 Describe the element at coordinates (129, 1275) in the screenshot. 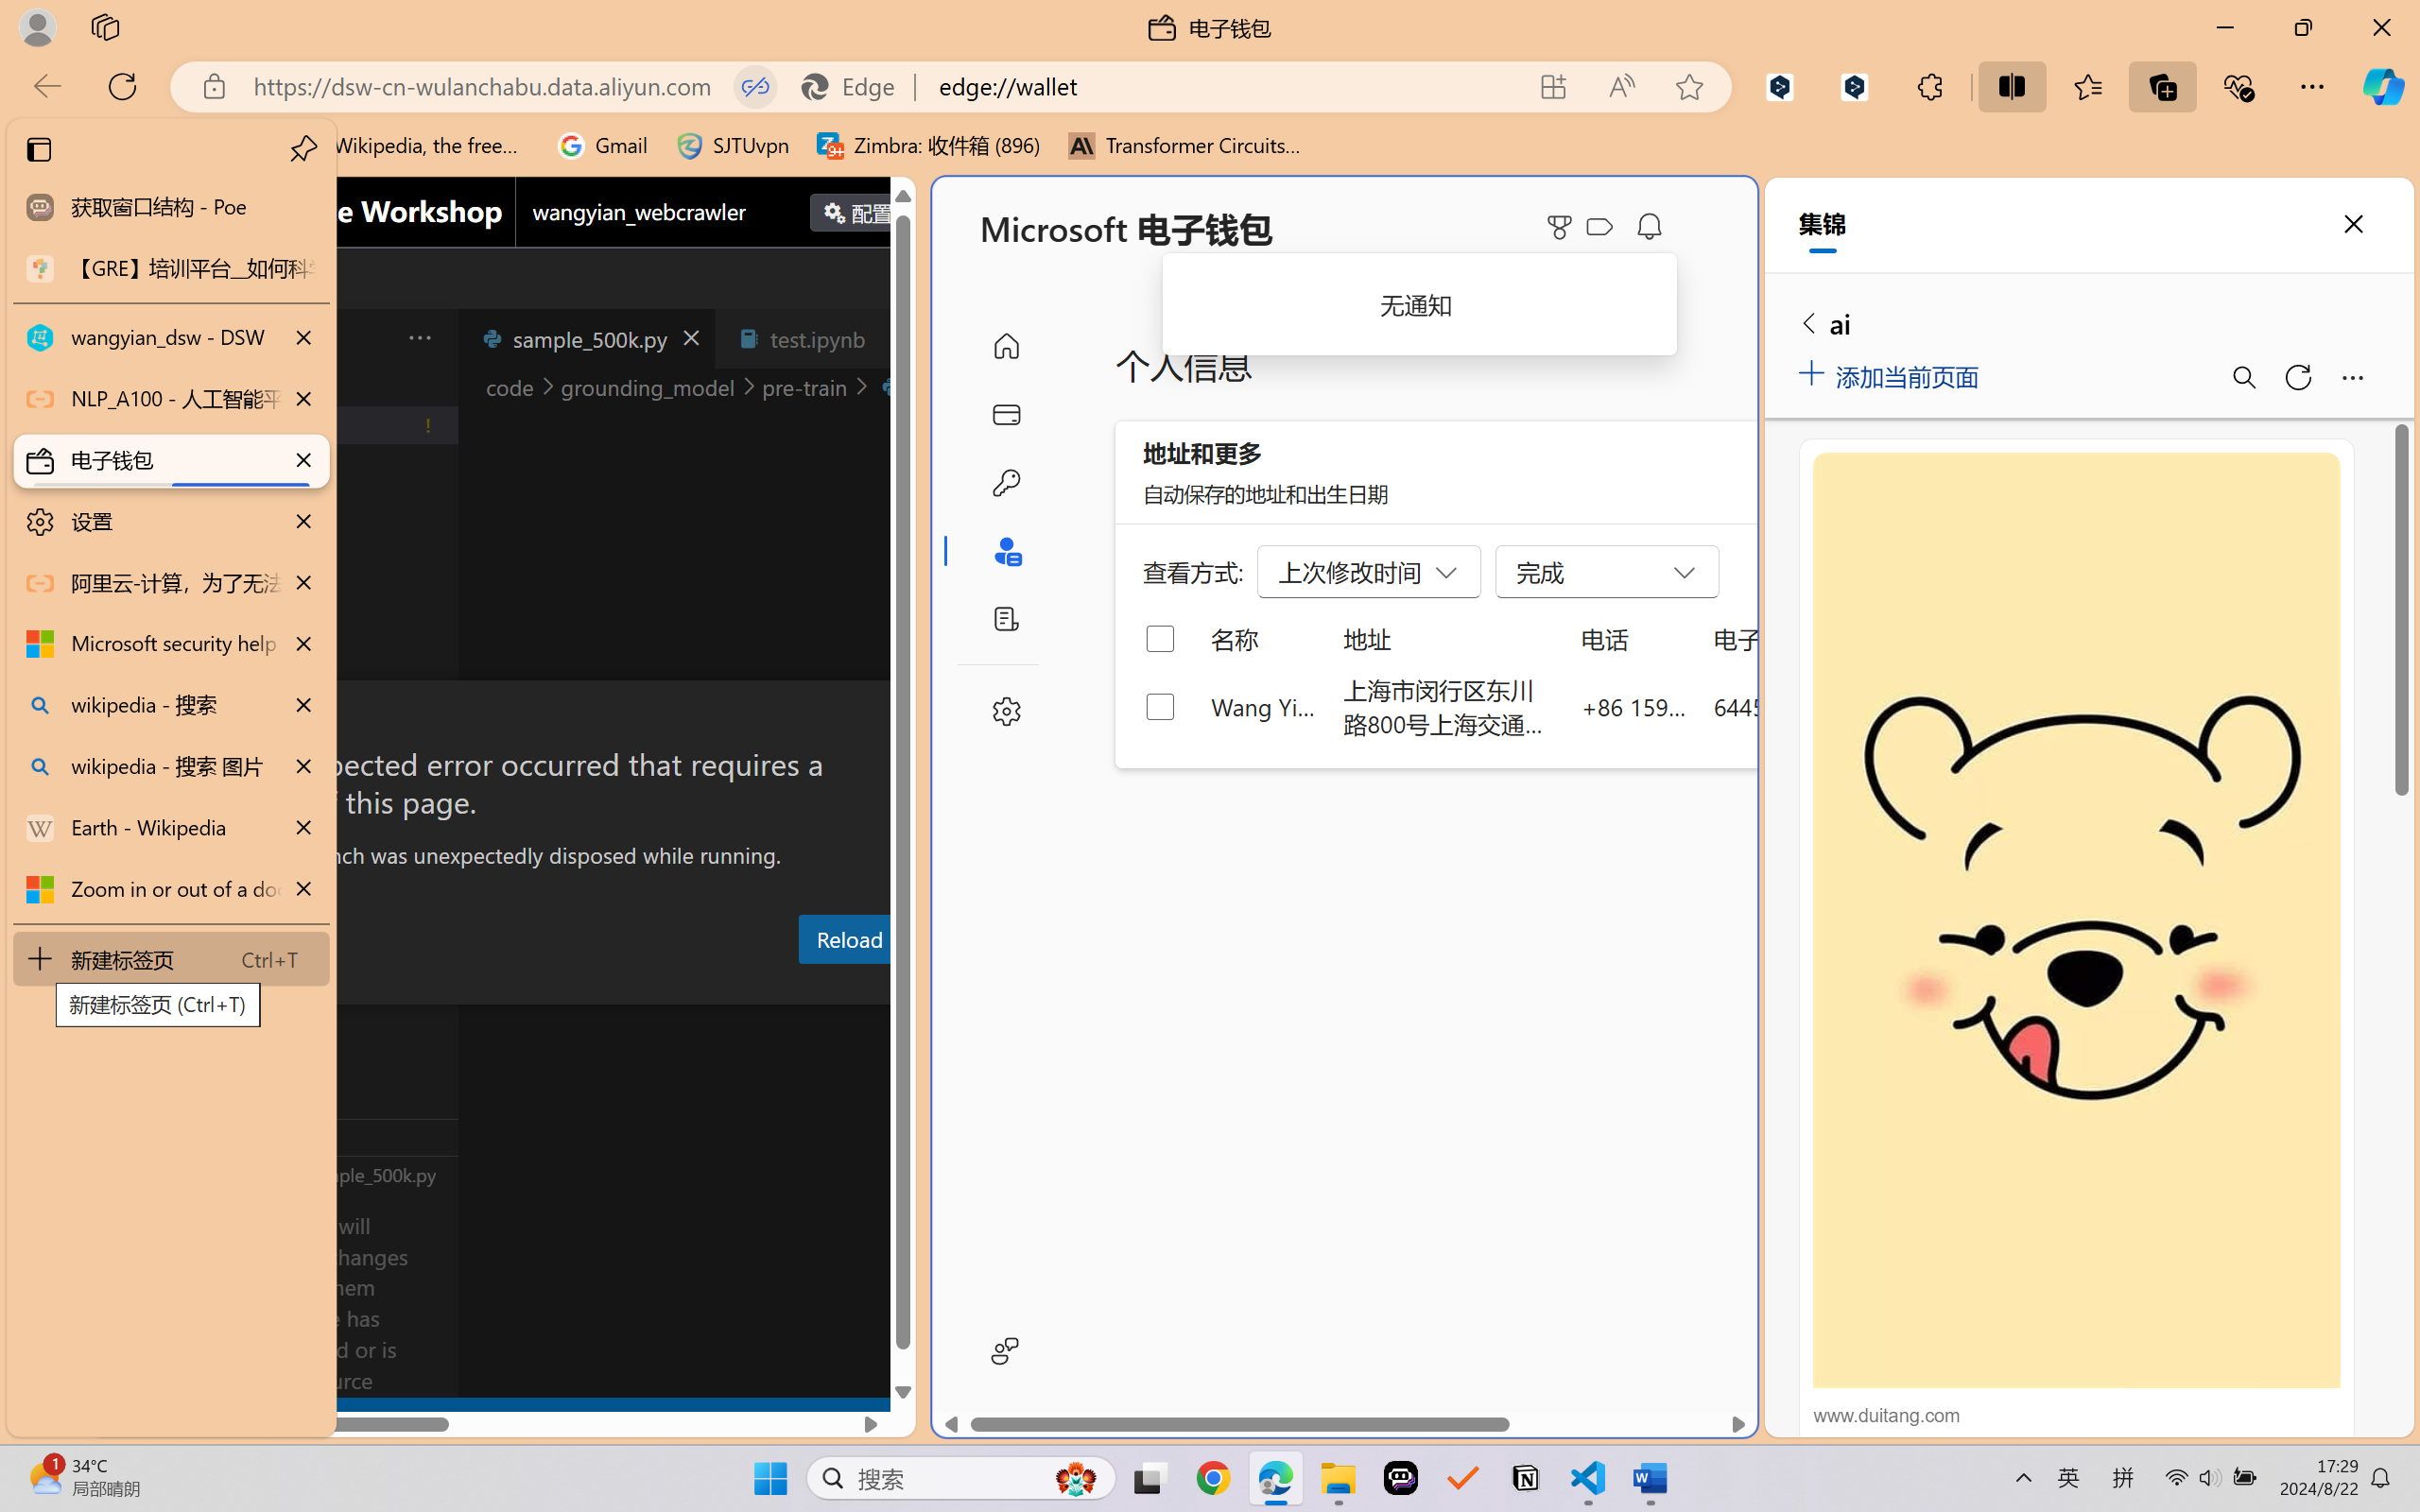

I see `Accounts - Sign in requested` at that location.